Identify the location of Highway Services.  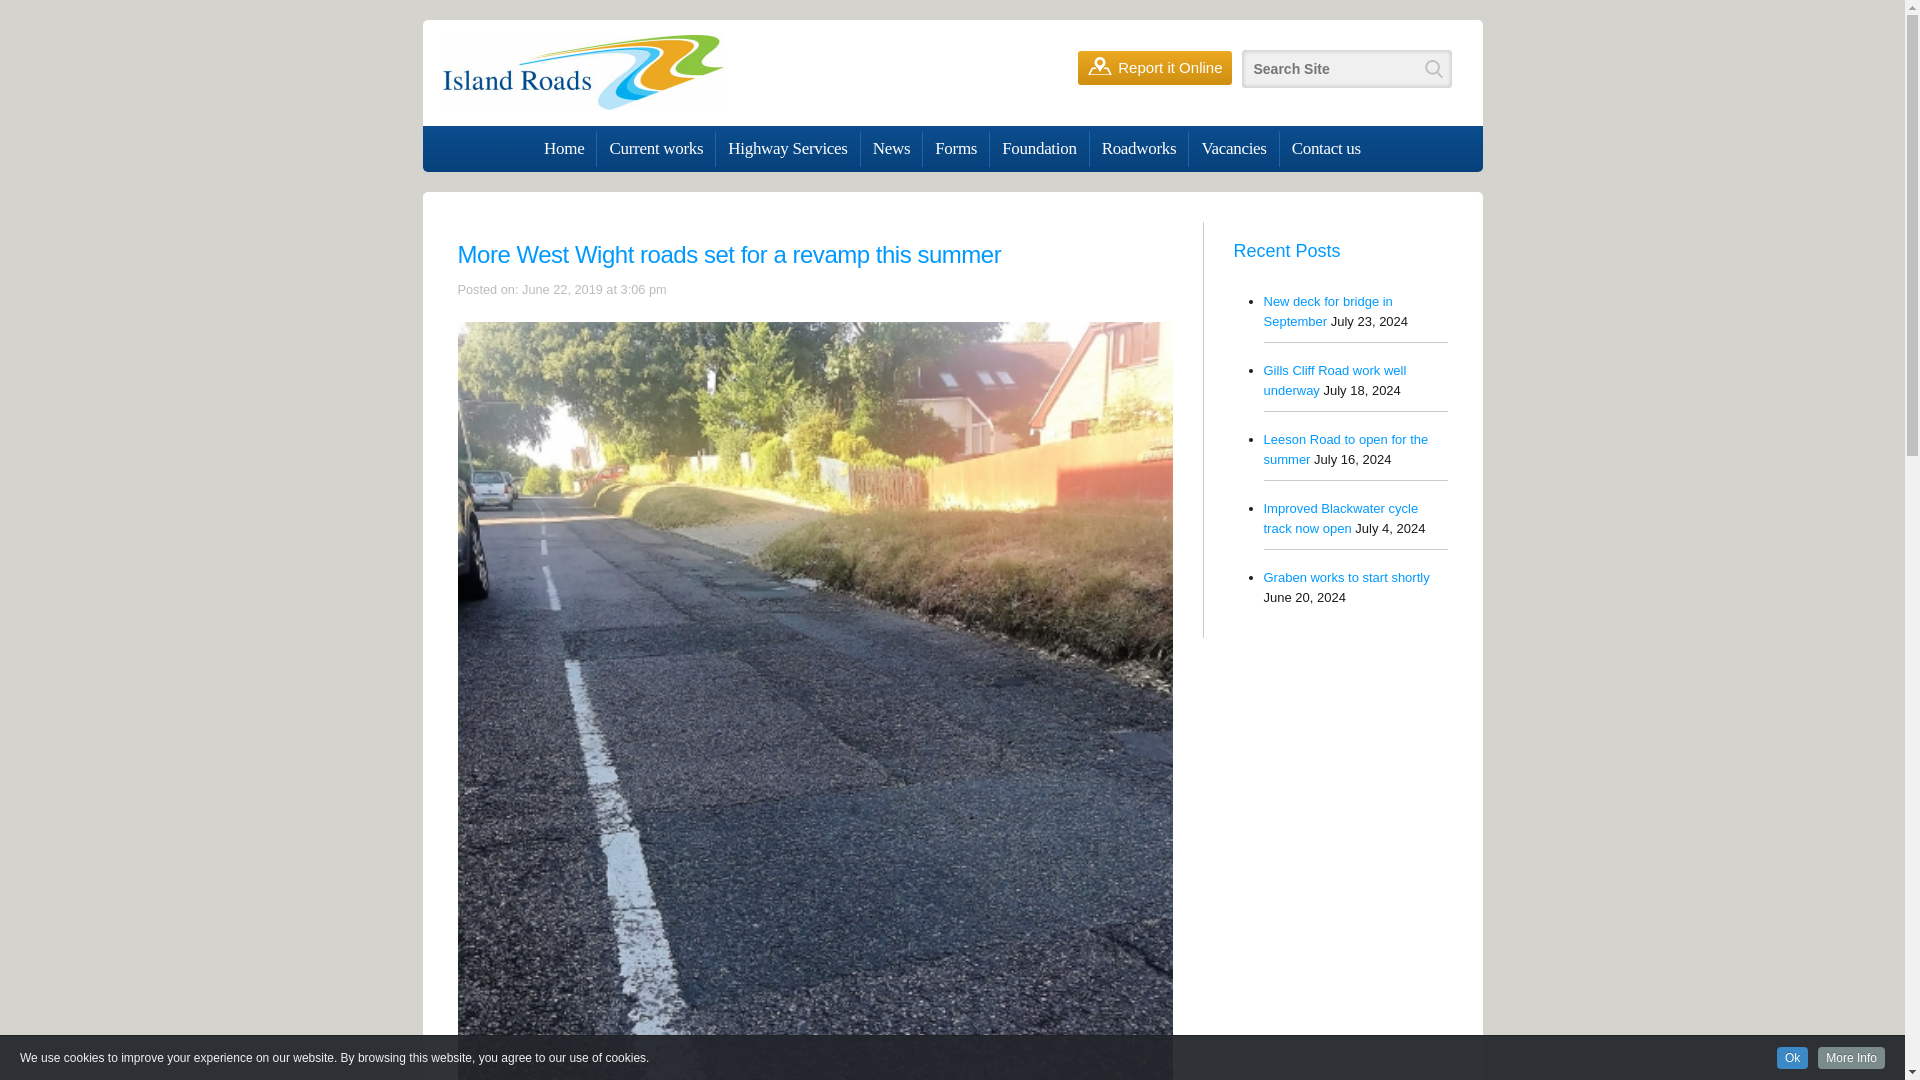
(787, 148).